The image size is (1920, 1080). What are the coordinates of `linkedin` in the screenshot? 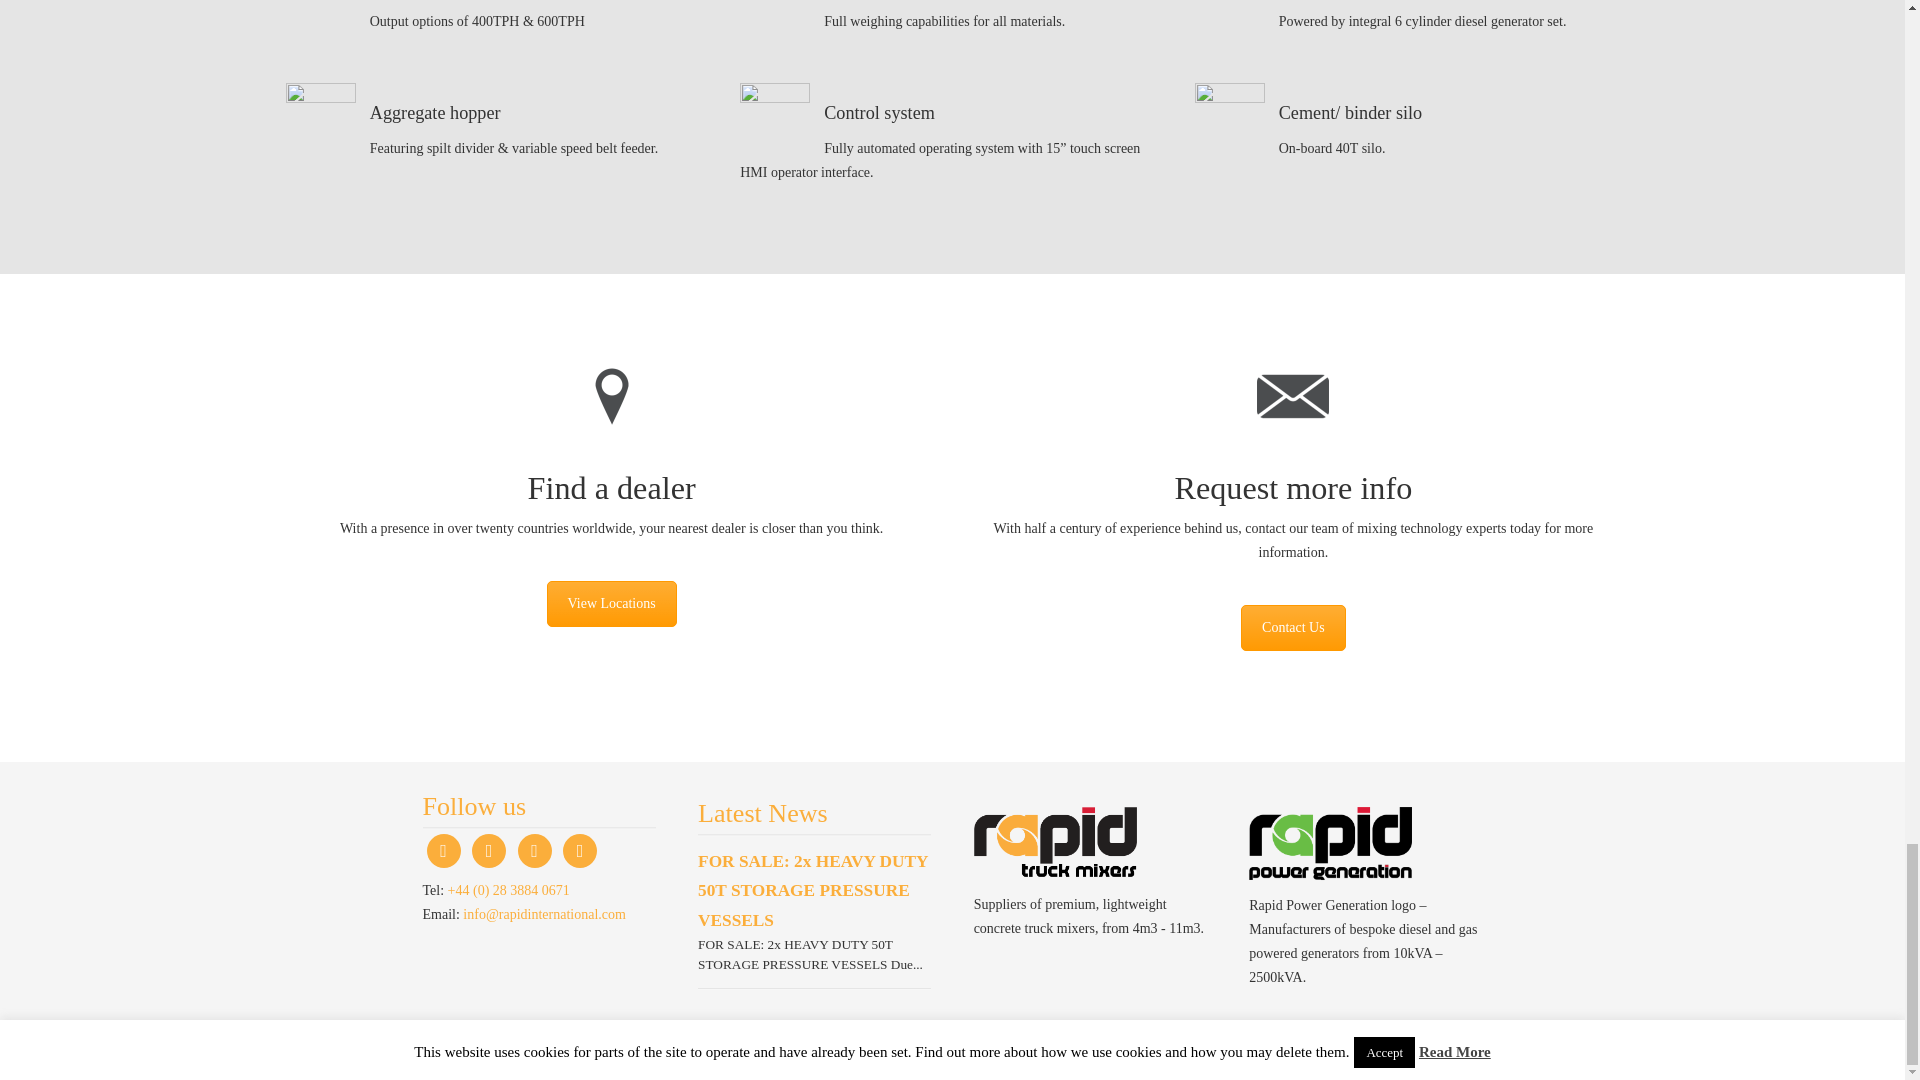 It's located at (489, 850).